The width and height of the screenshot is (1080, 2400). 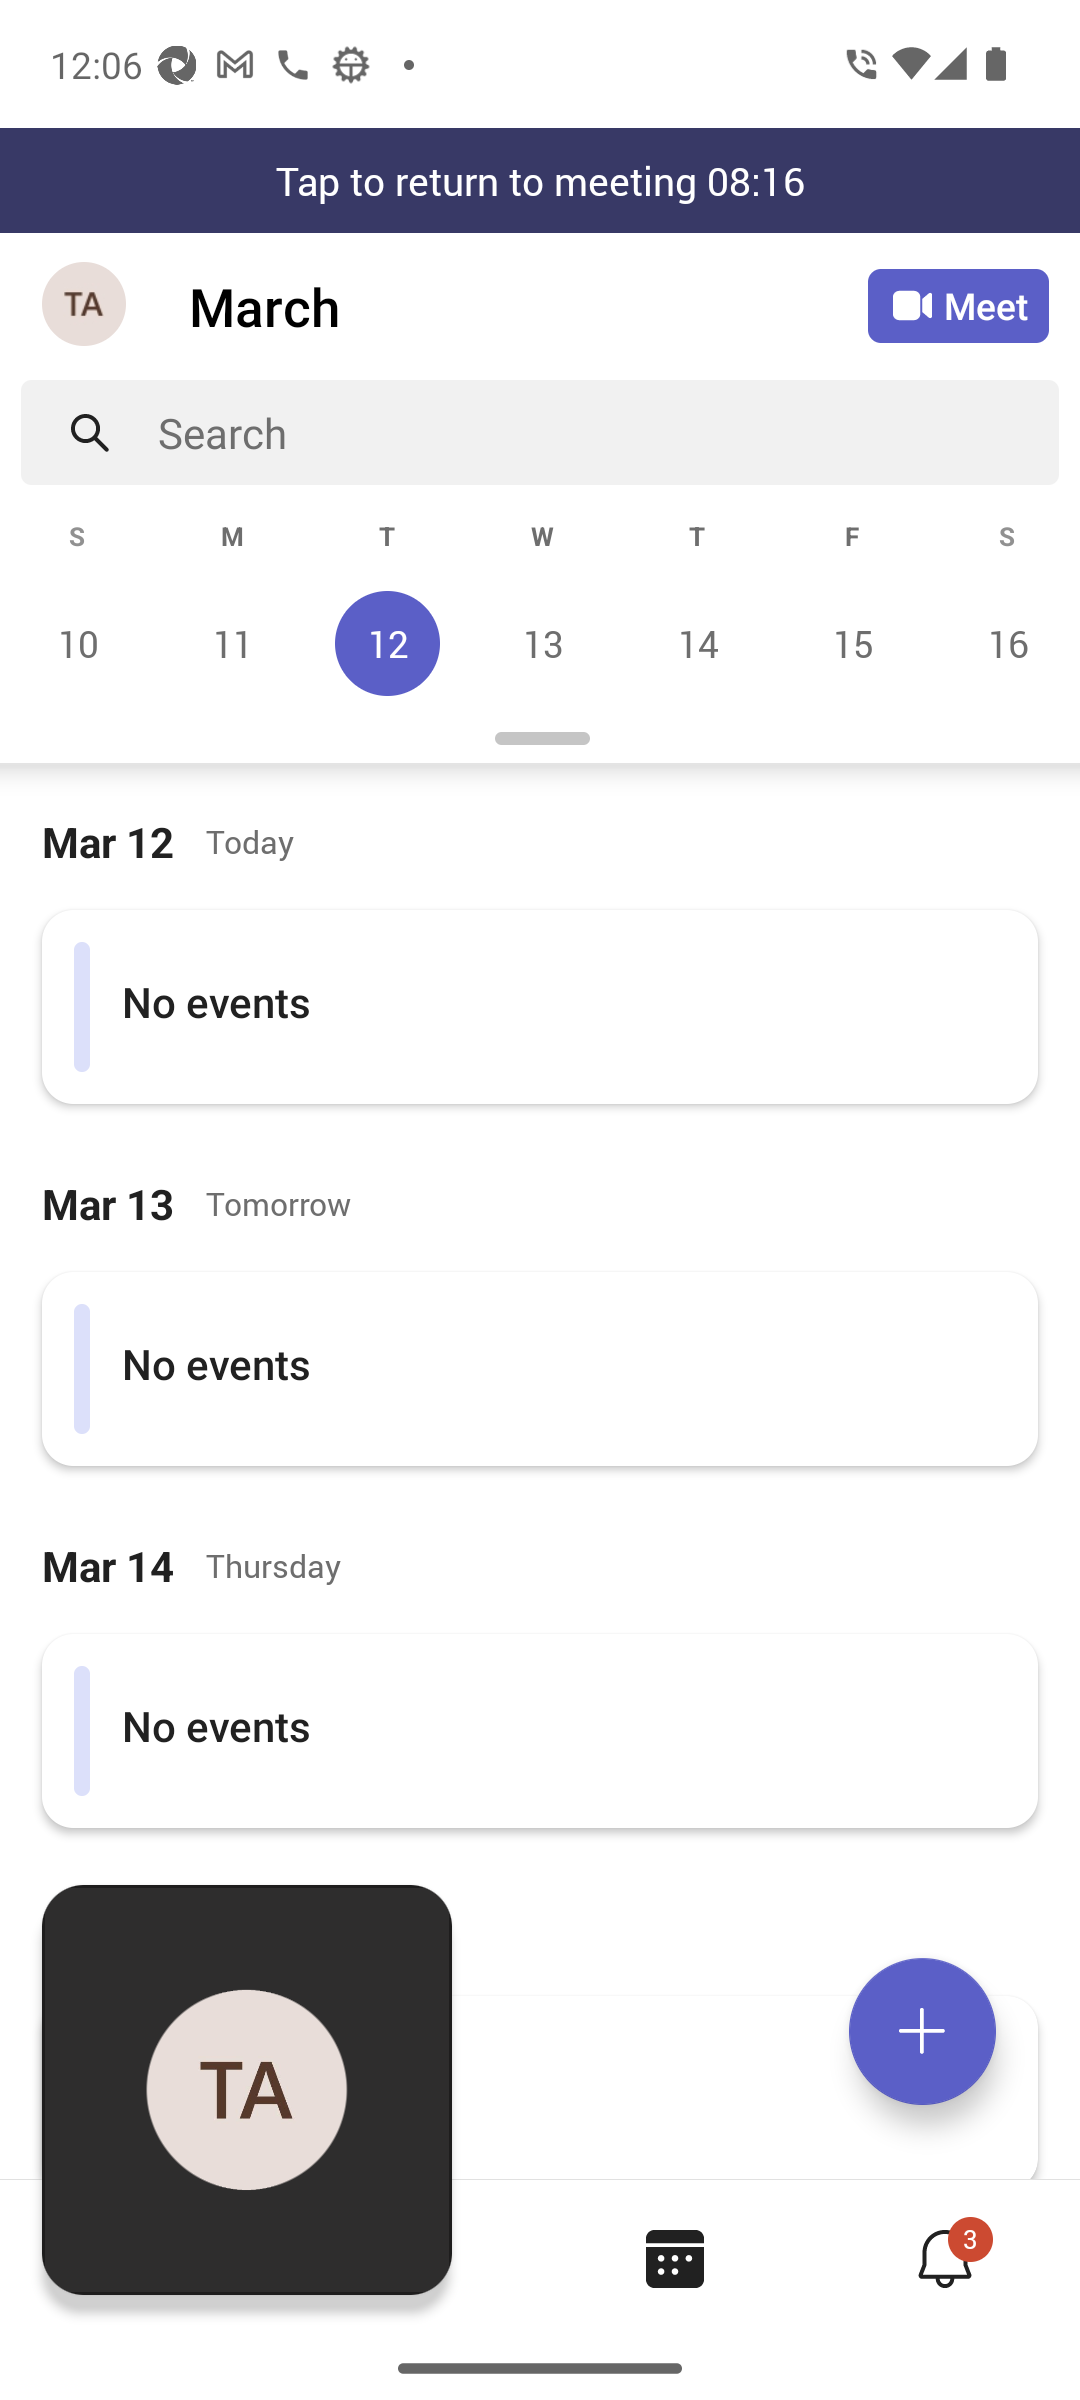 I want to click on Wednesday, March 13 13, so click(x=542, y=643).